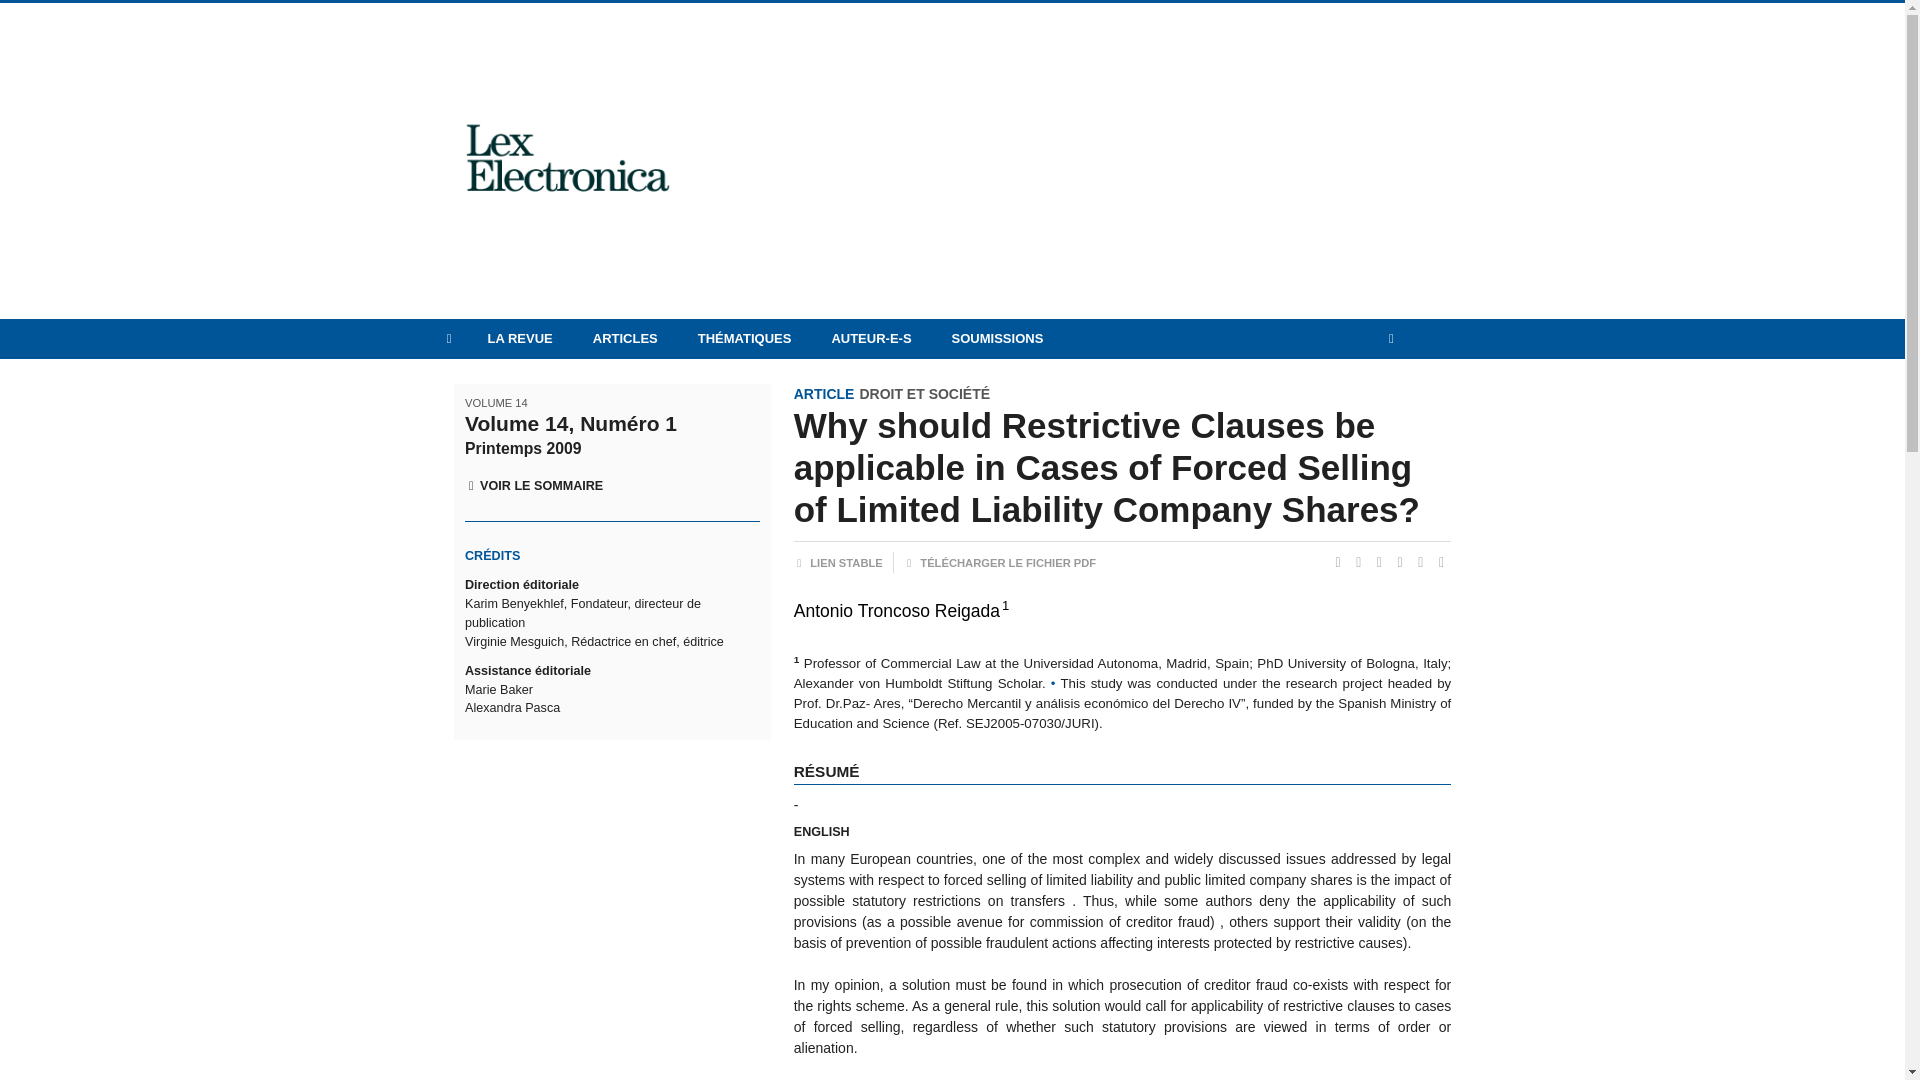 The width and height of the screenshot is (1920, 1080). Describe the element at coordinates (1422, 382) in the screenshot. I see `EN` at that location.